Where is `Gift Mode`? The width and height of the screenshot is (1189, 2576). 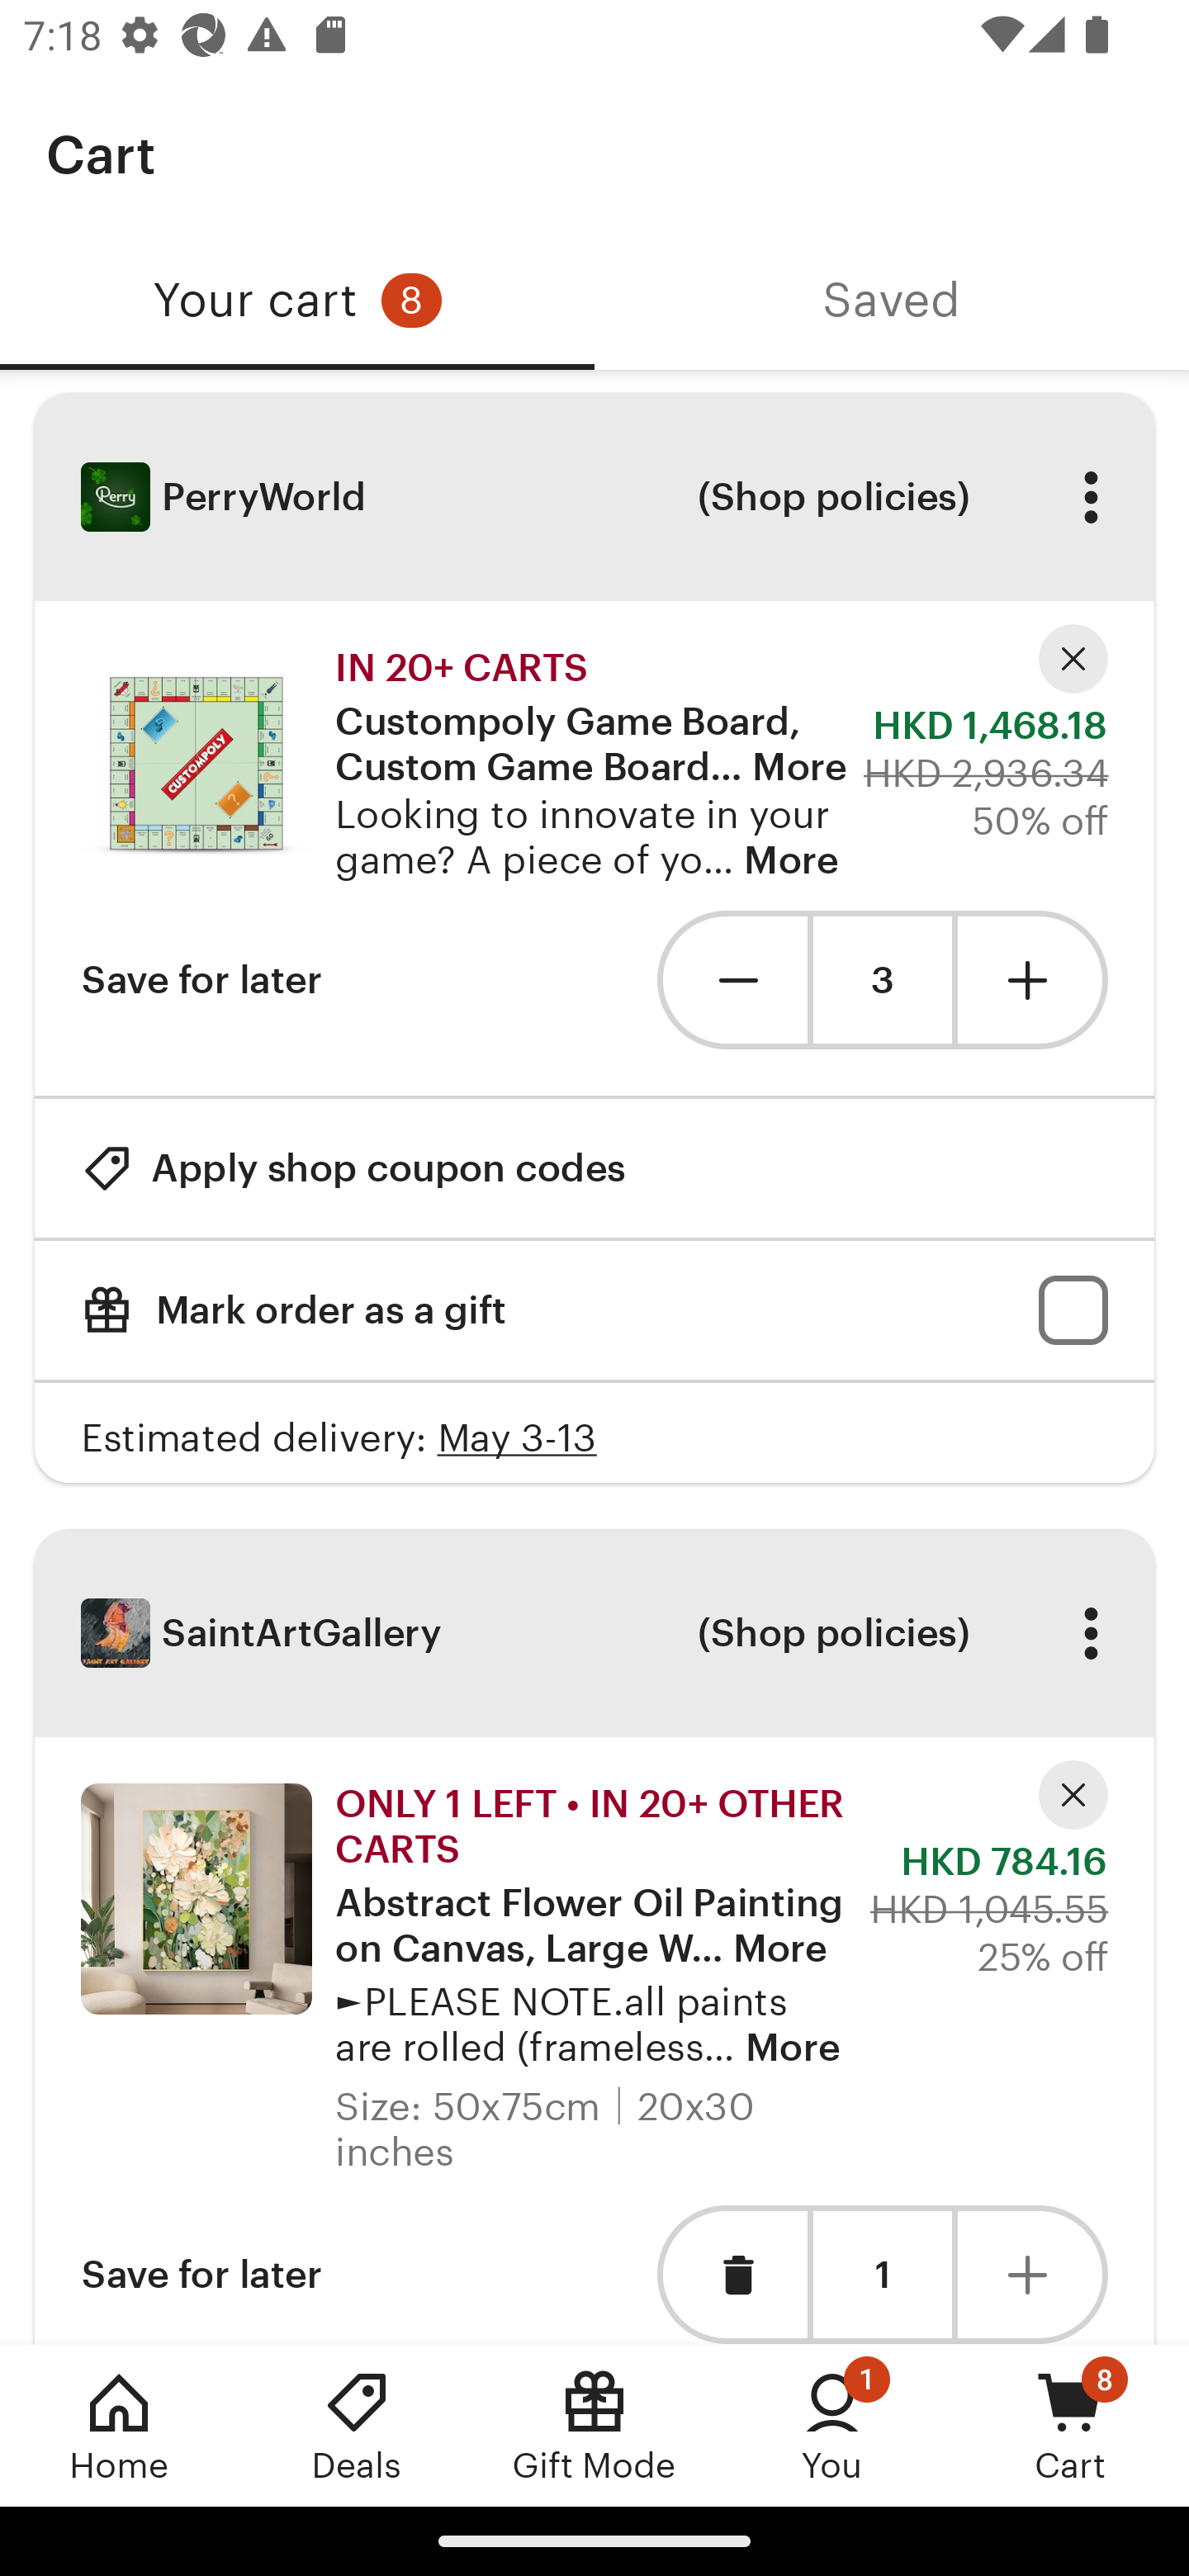 Gift Mode is located at coordinates (594, 2425).